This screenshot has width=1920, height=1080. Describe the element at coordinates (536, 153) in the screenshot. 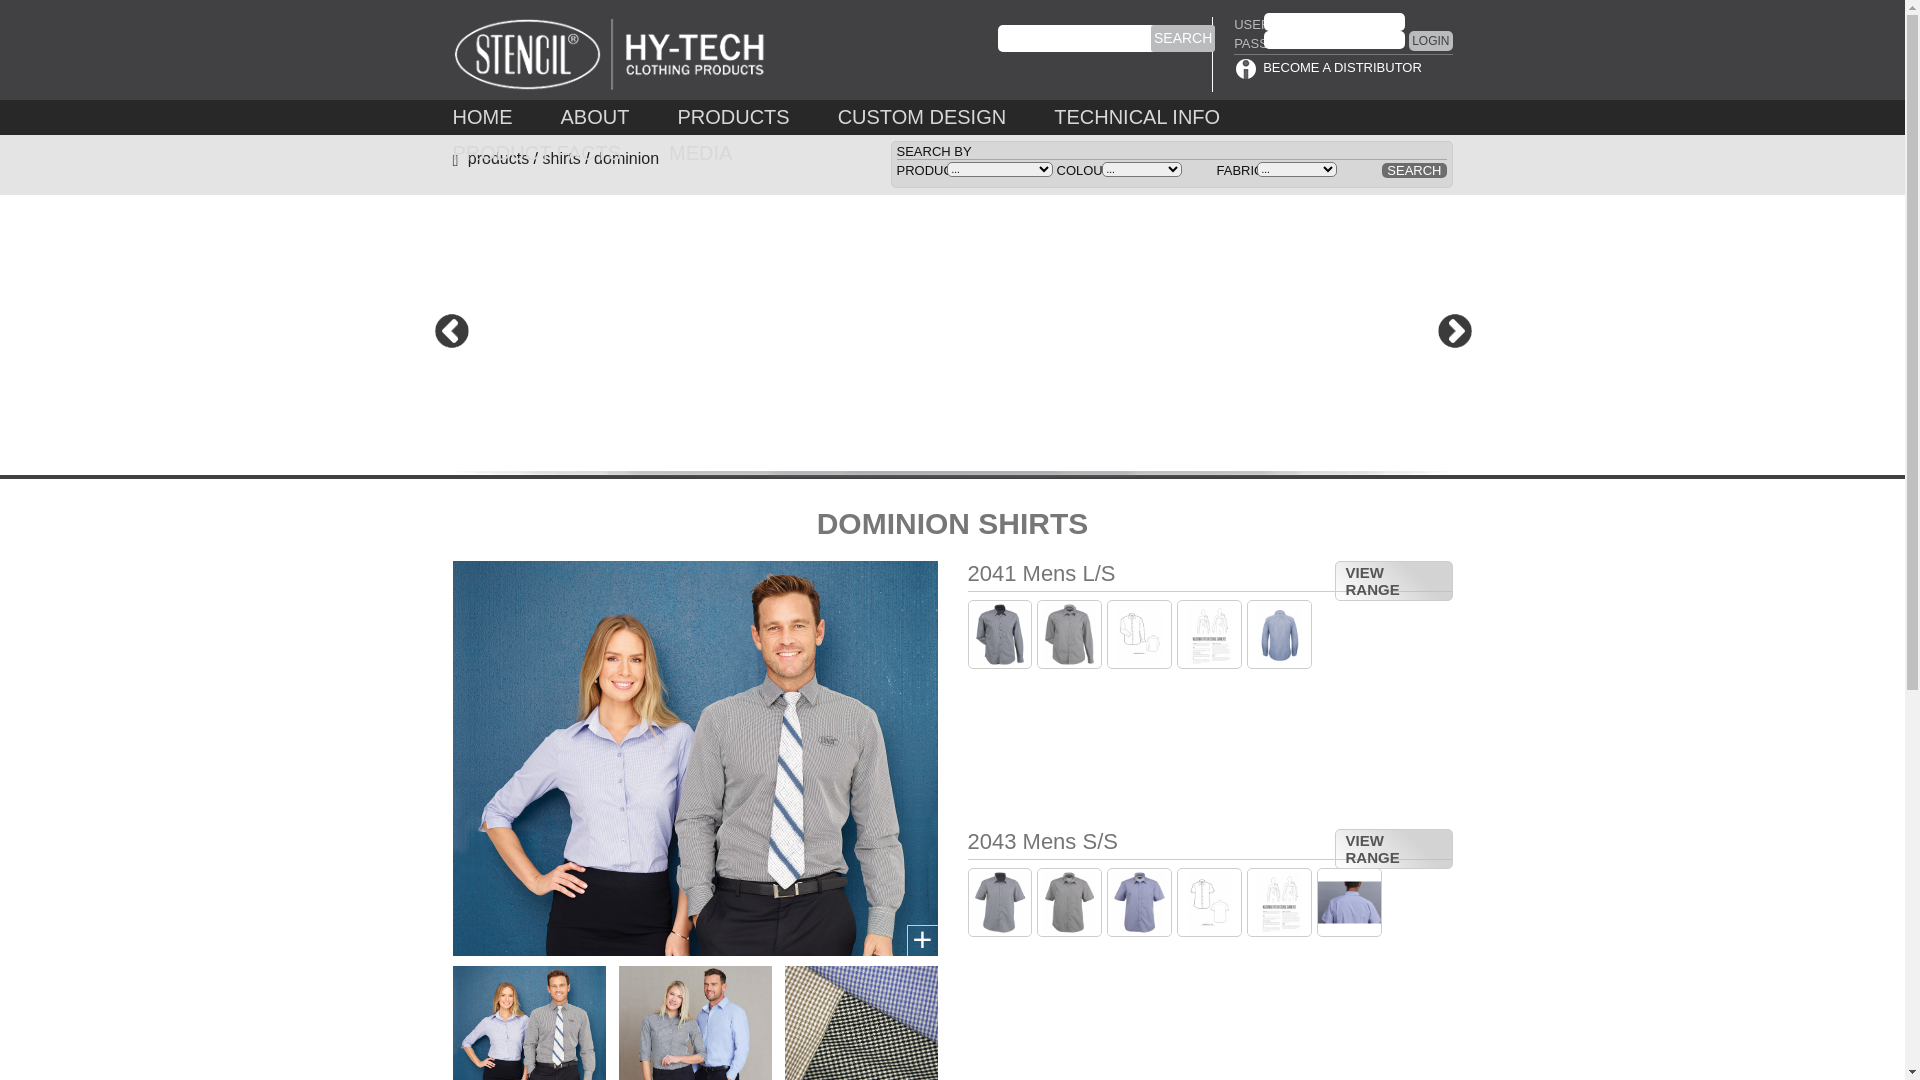

I see `PRODUCT FACTS` at that location.